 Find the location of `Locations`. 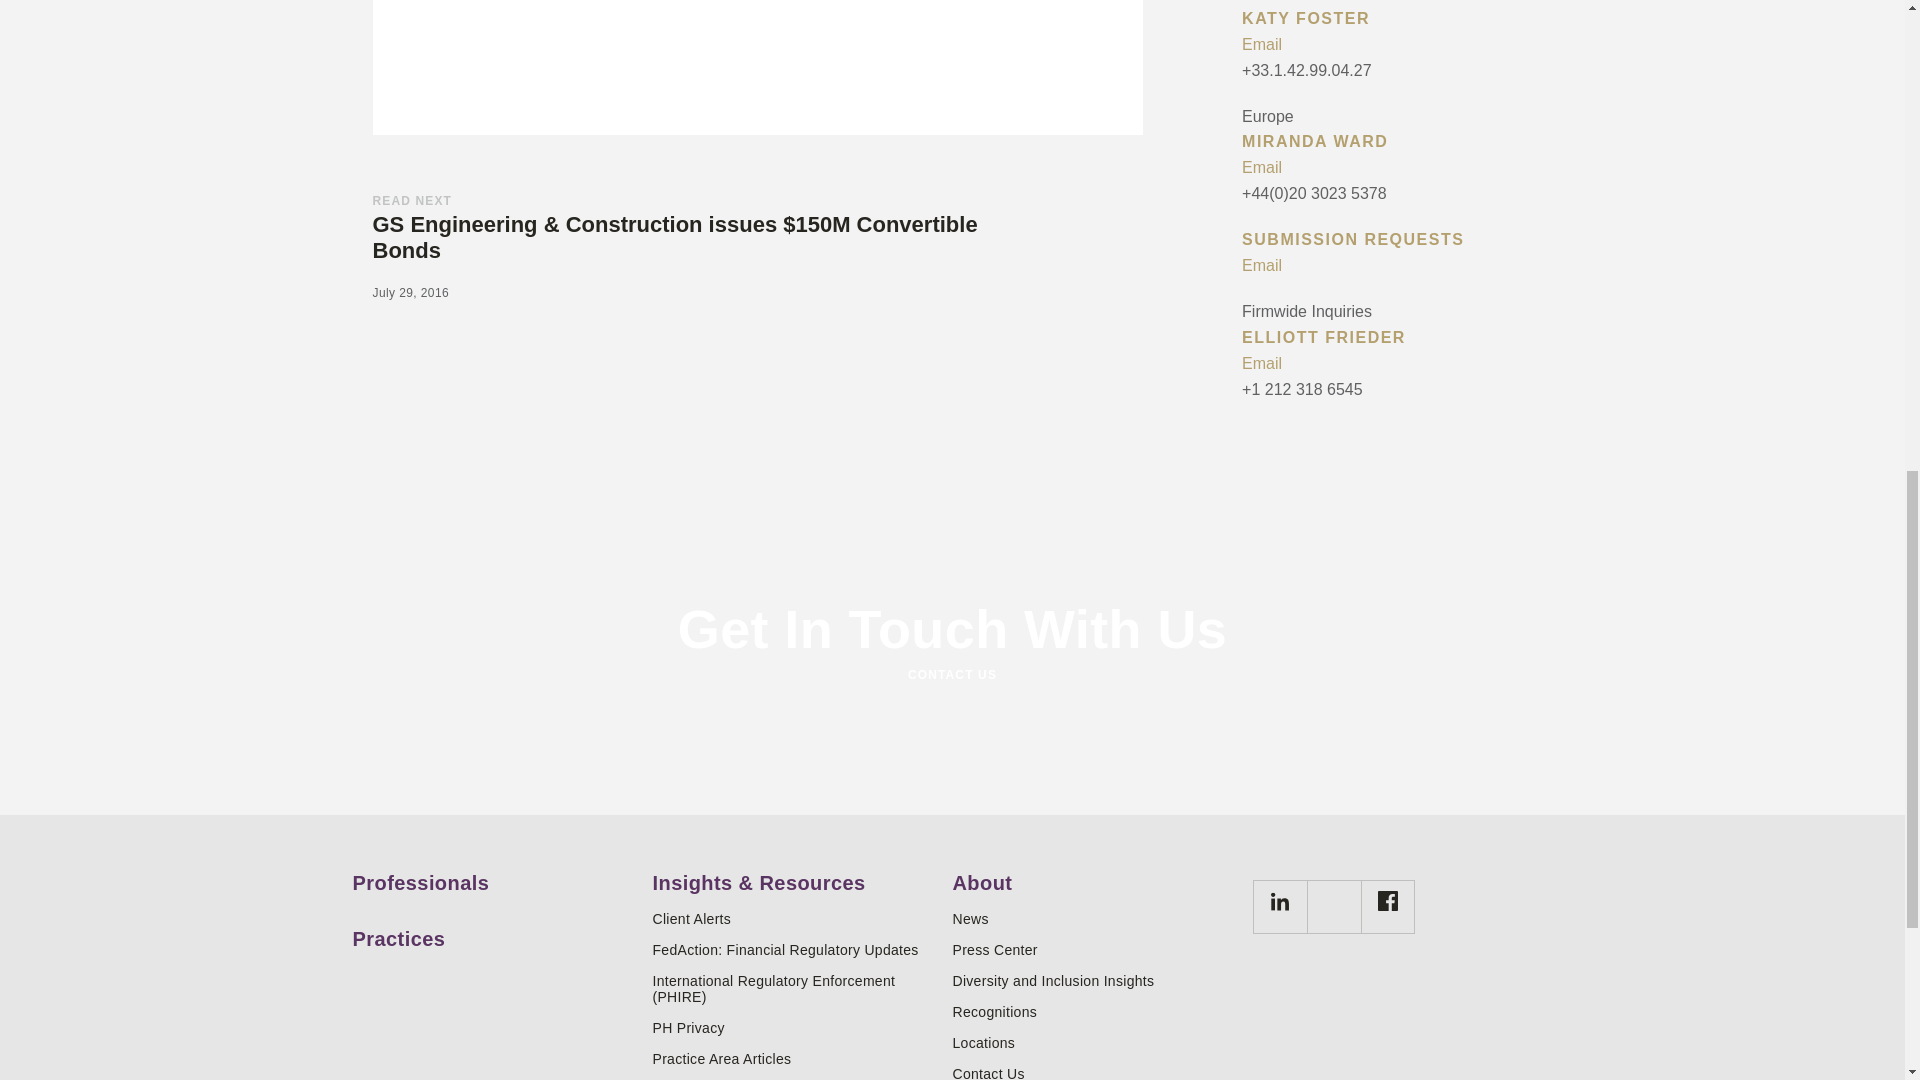

Locations is located at coordinates (1094, 1042).